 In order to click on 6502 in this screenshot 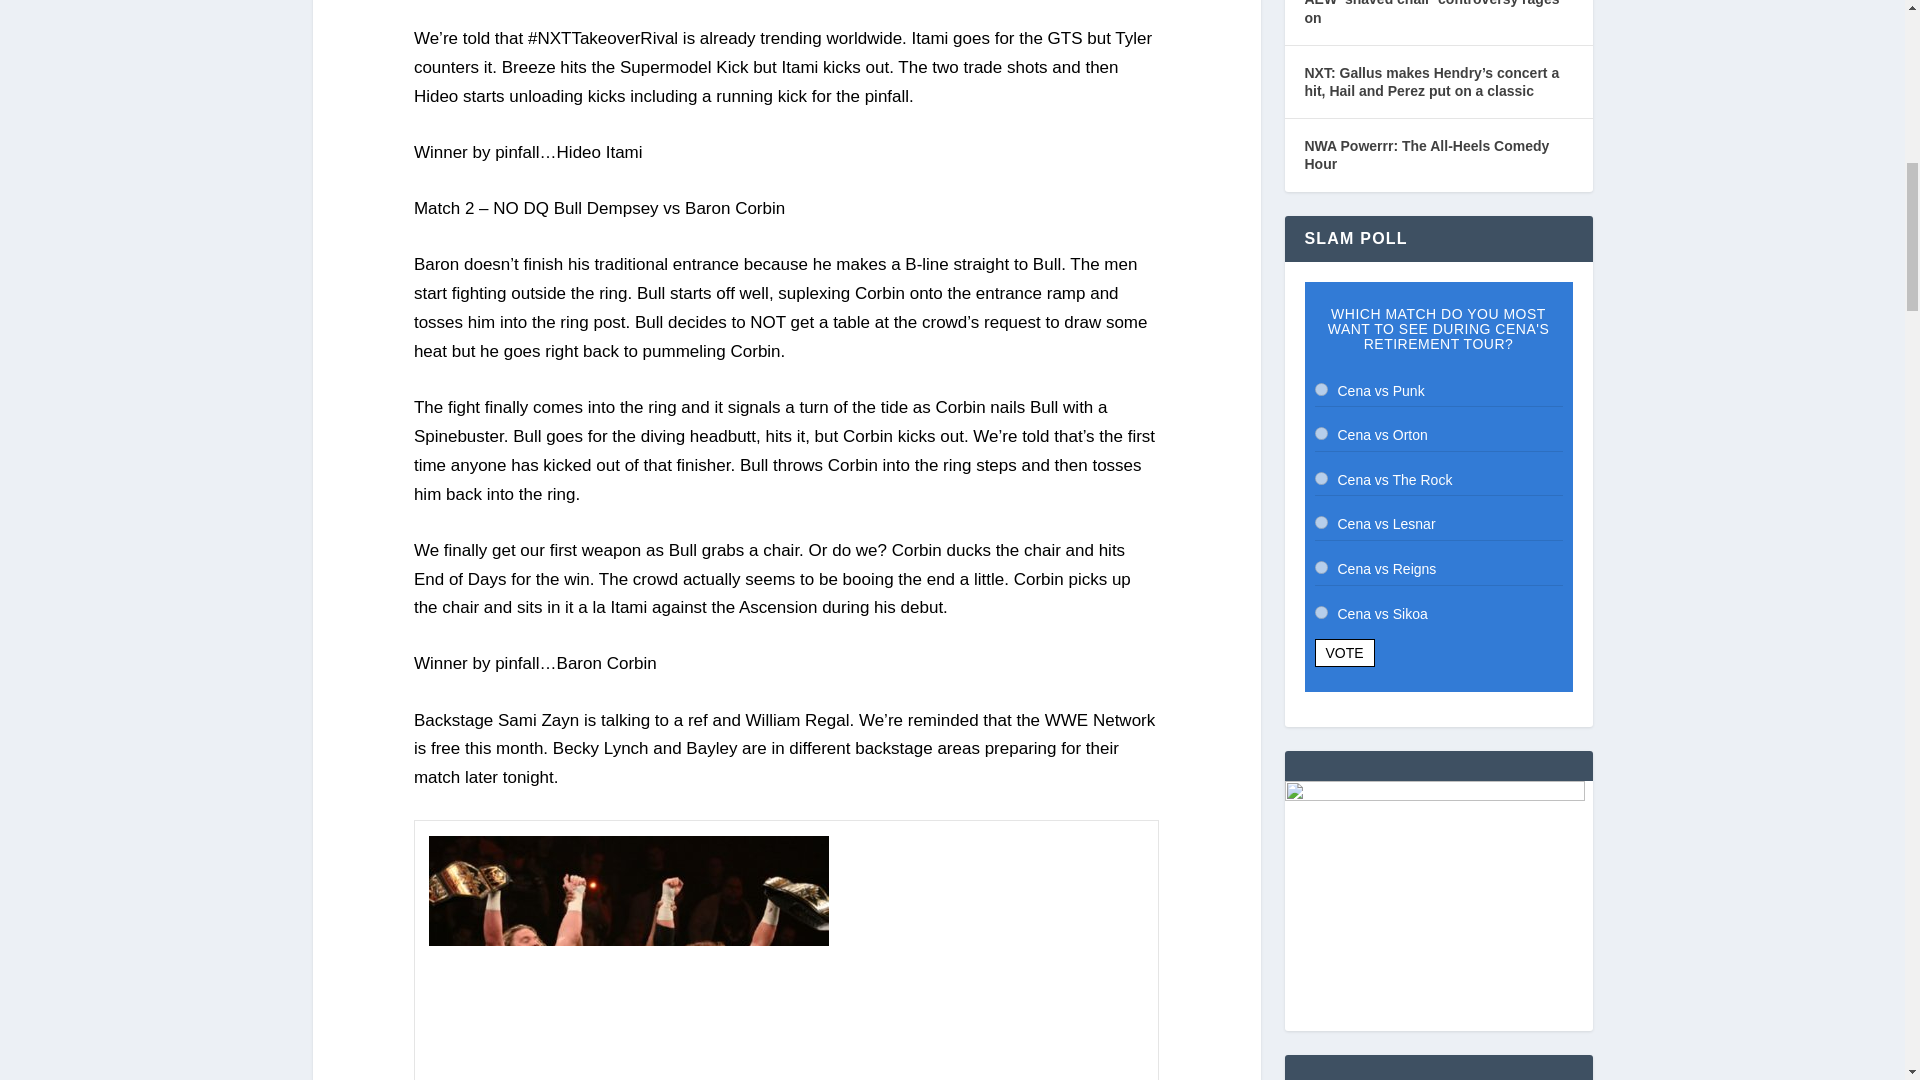, I will do `click(1320, 612)`.